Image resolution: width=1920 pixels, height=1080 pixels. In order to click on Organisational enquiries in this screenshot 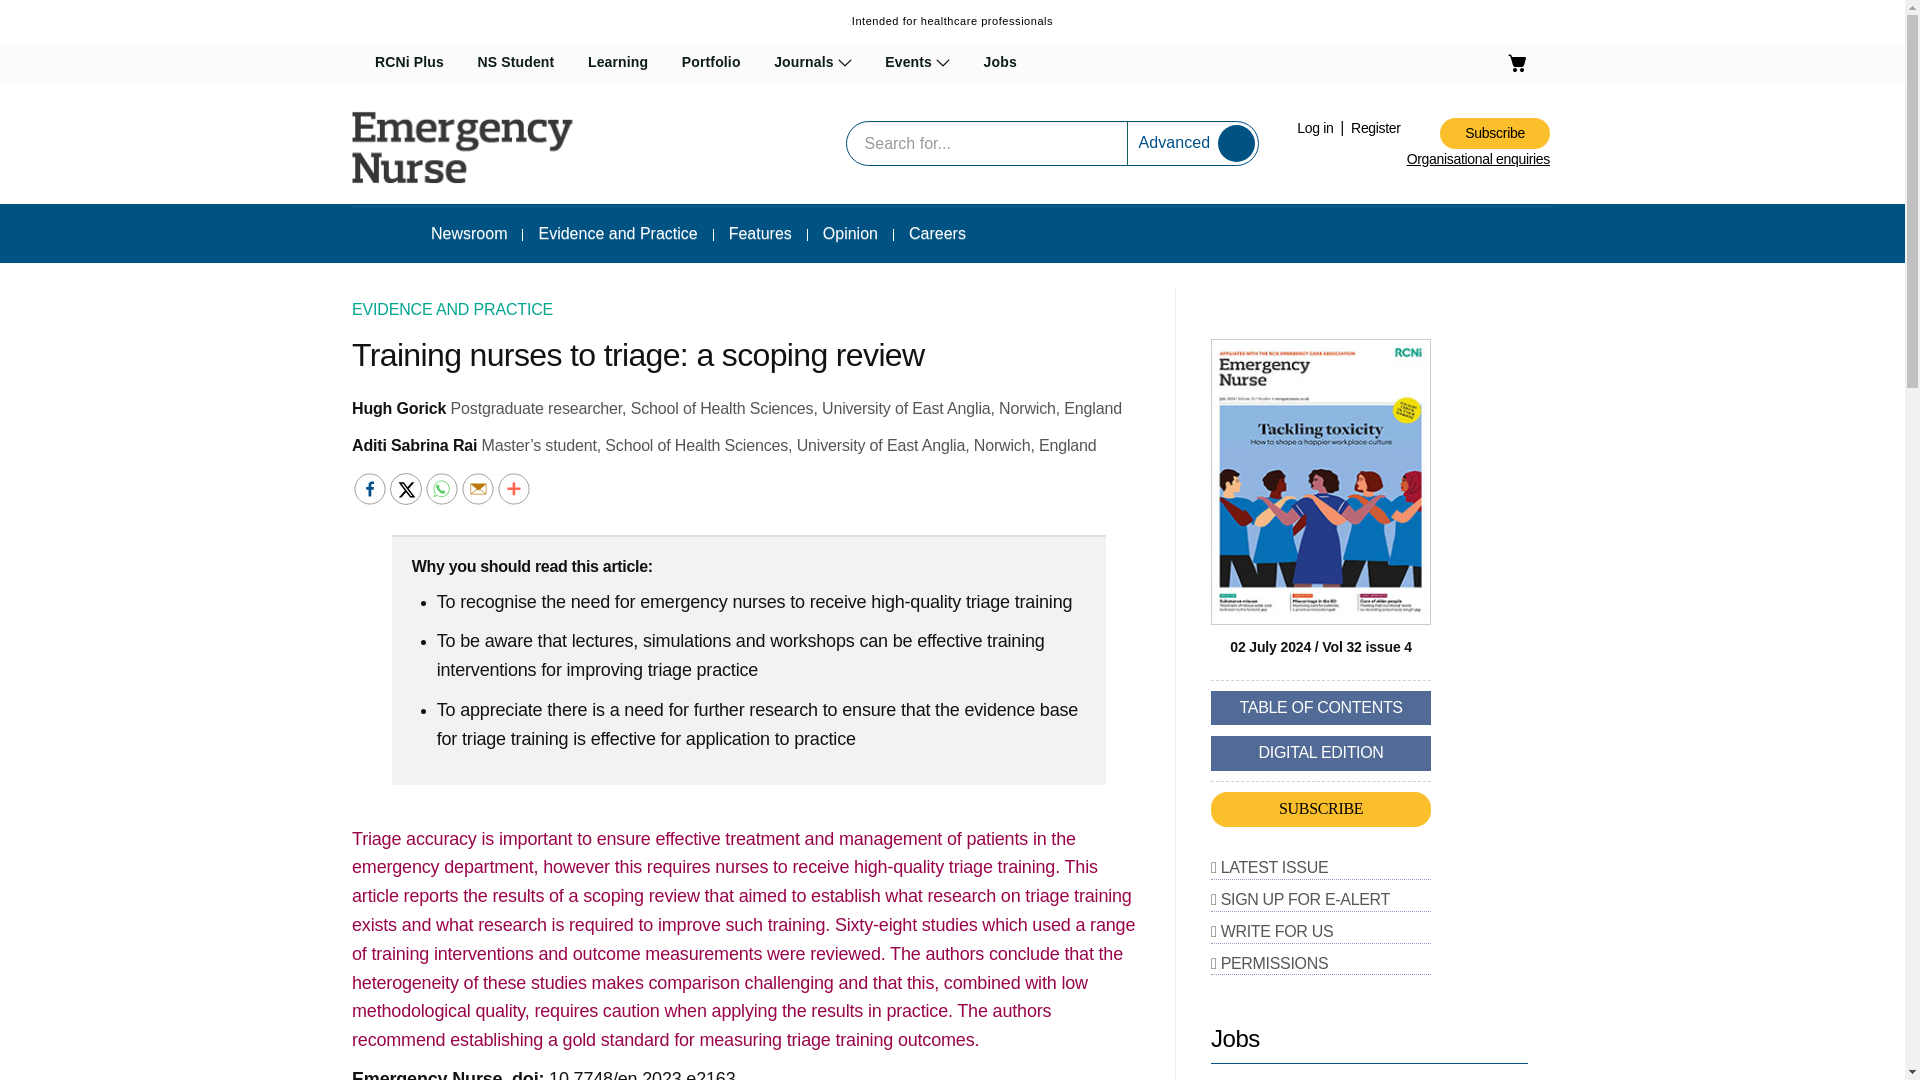, I will do `click(1478, 159)`.